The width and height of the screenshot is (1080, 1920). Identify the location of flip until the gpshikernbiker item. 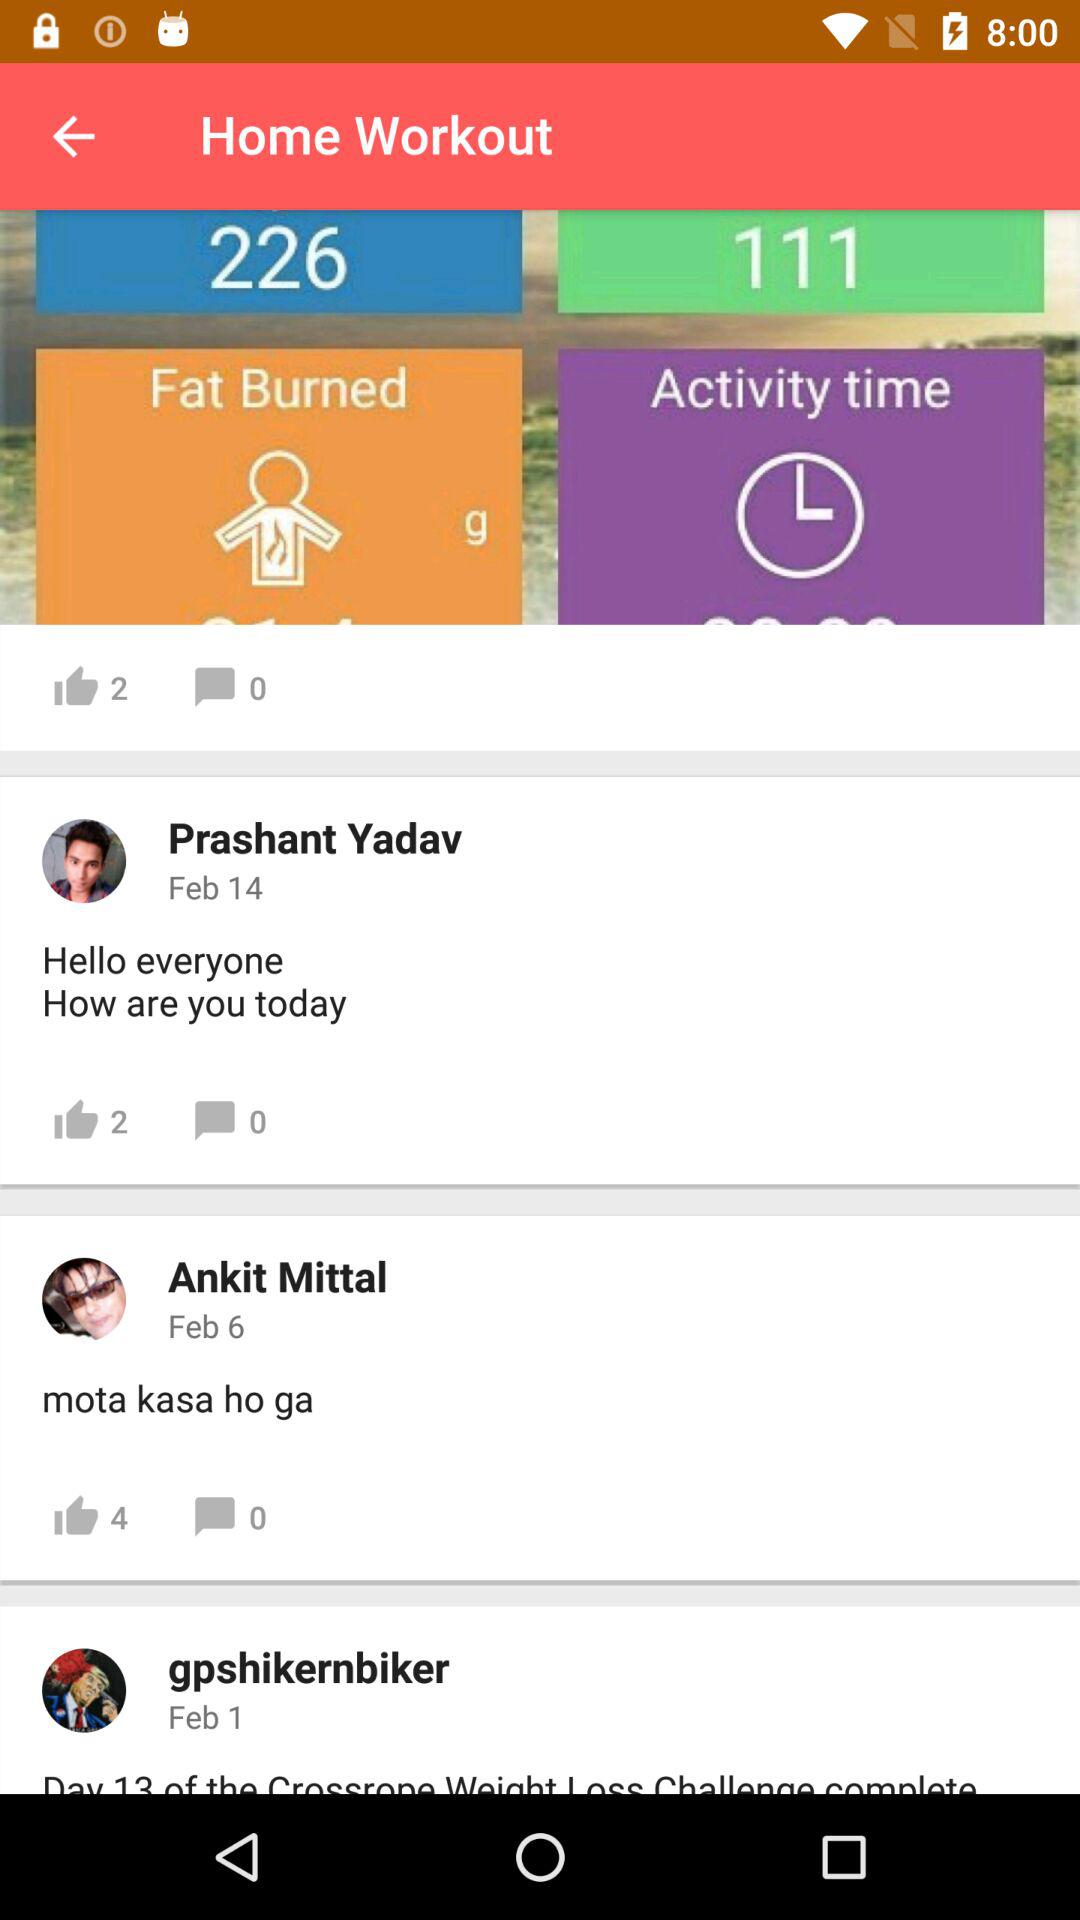
(308, 1666).